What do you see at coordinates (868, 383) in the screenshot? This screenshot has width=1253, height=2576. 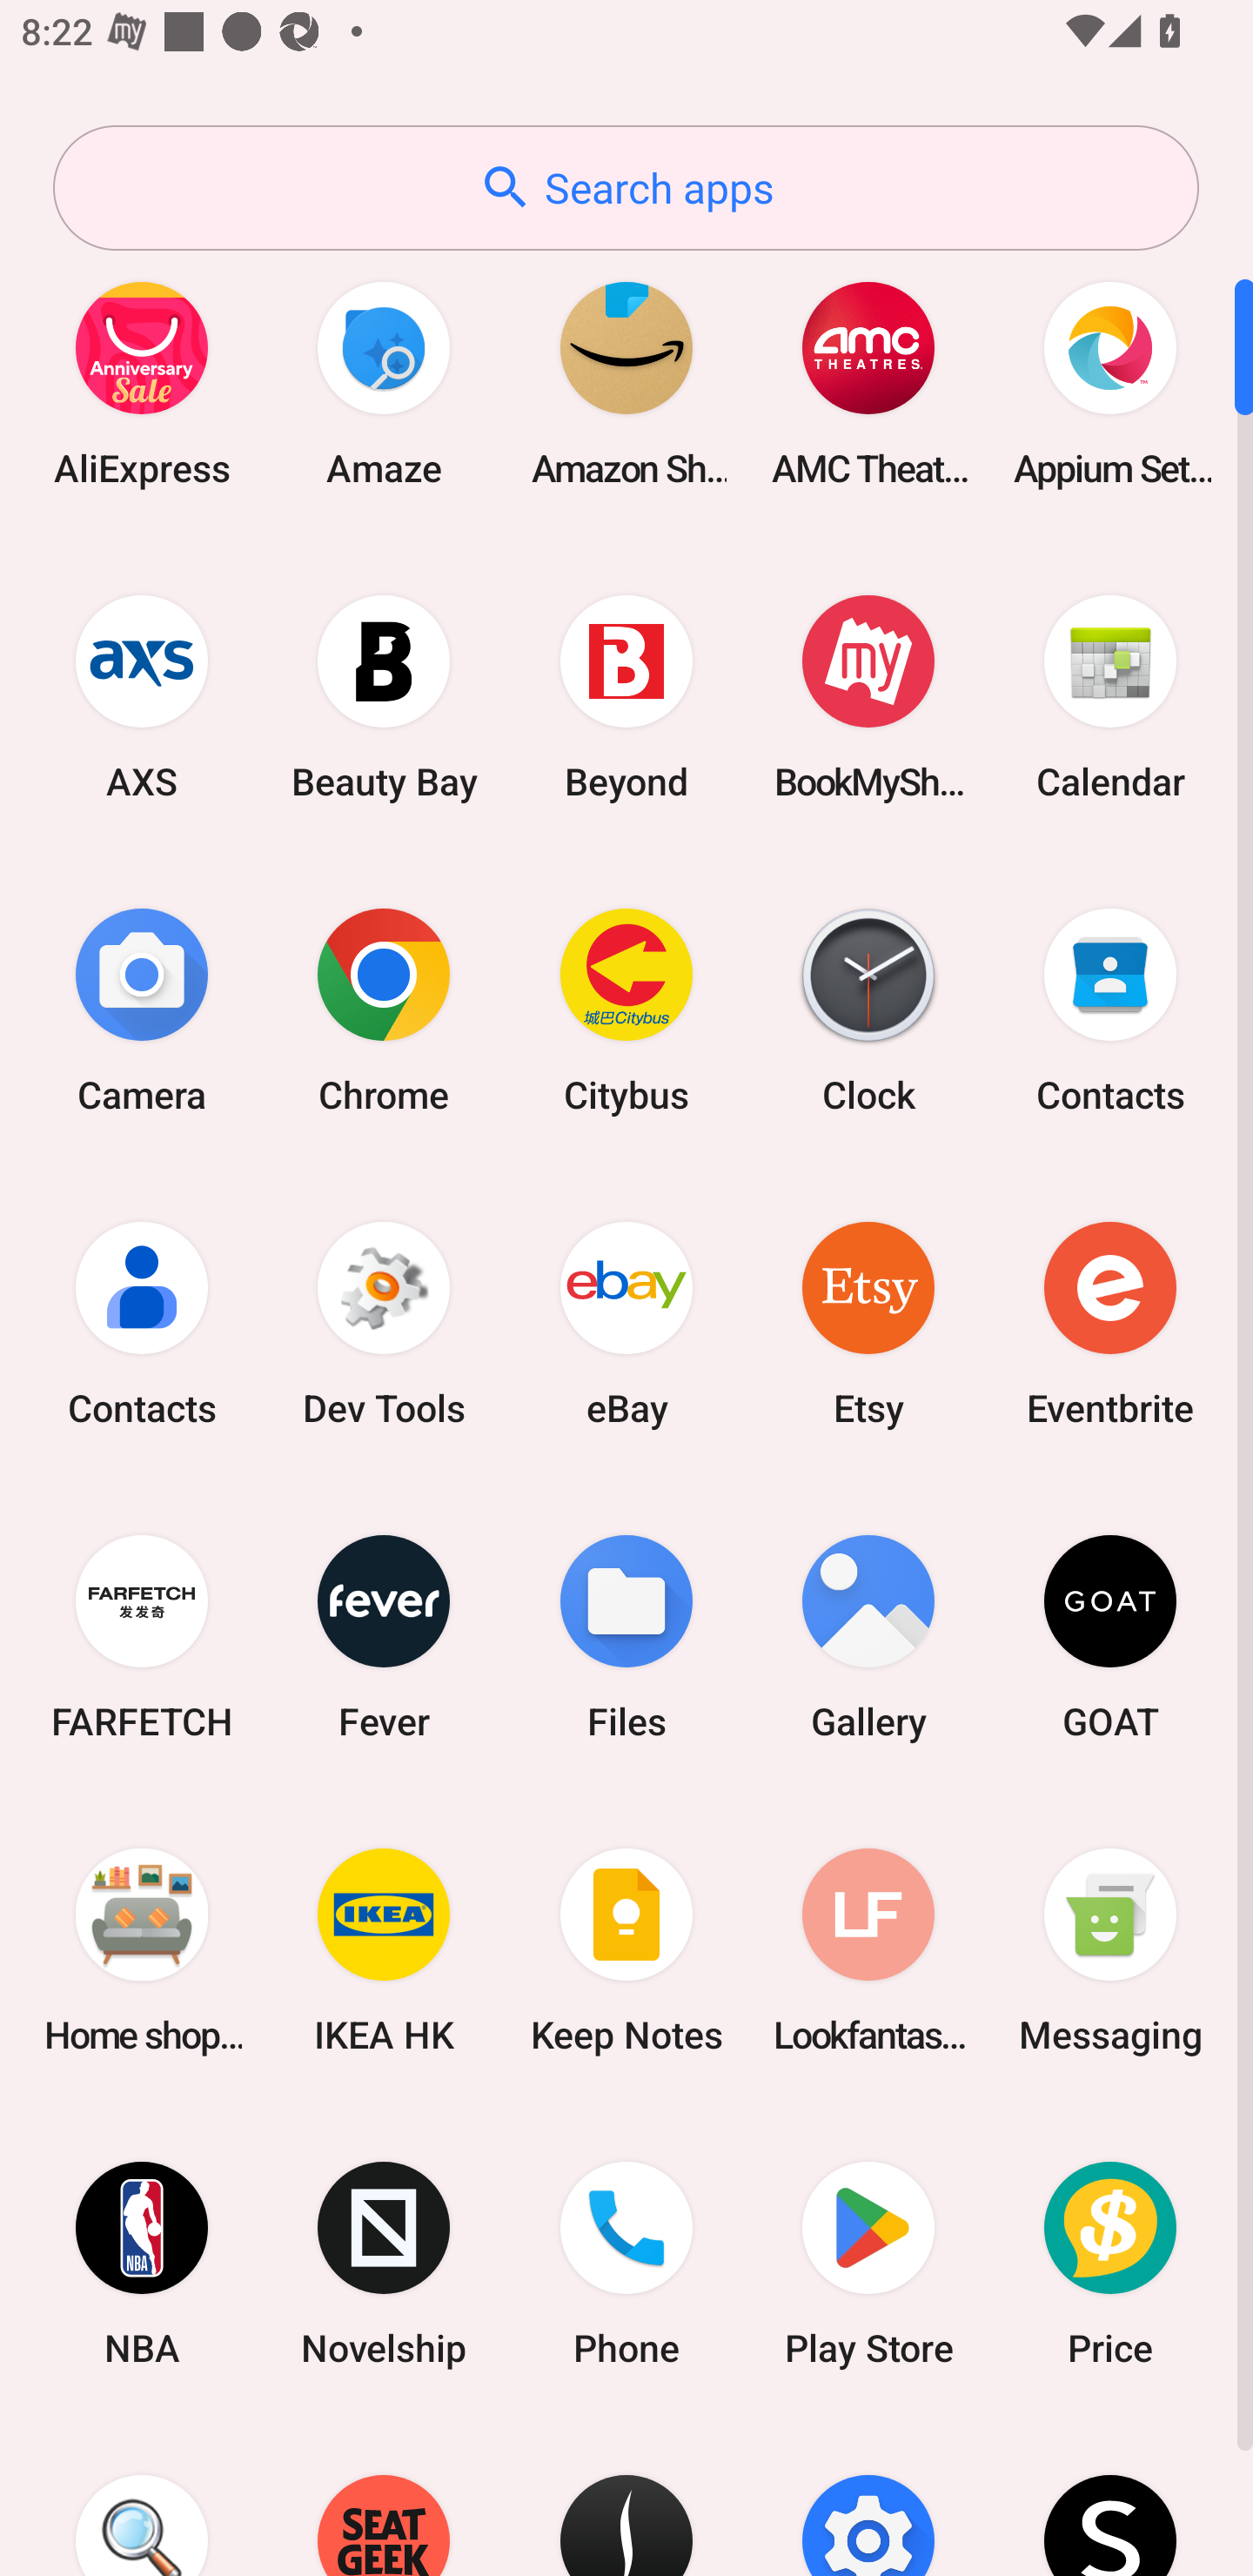 I see `AMC Theatres` at bounding box center [868, 383].